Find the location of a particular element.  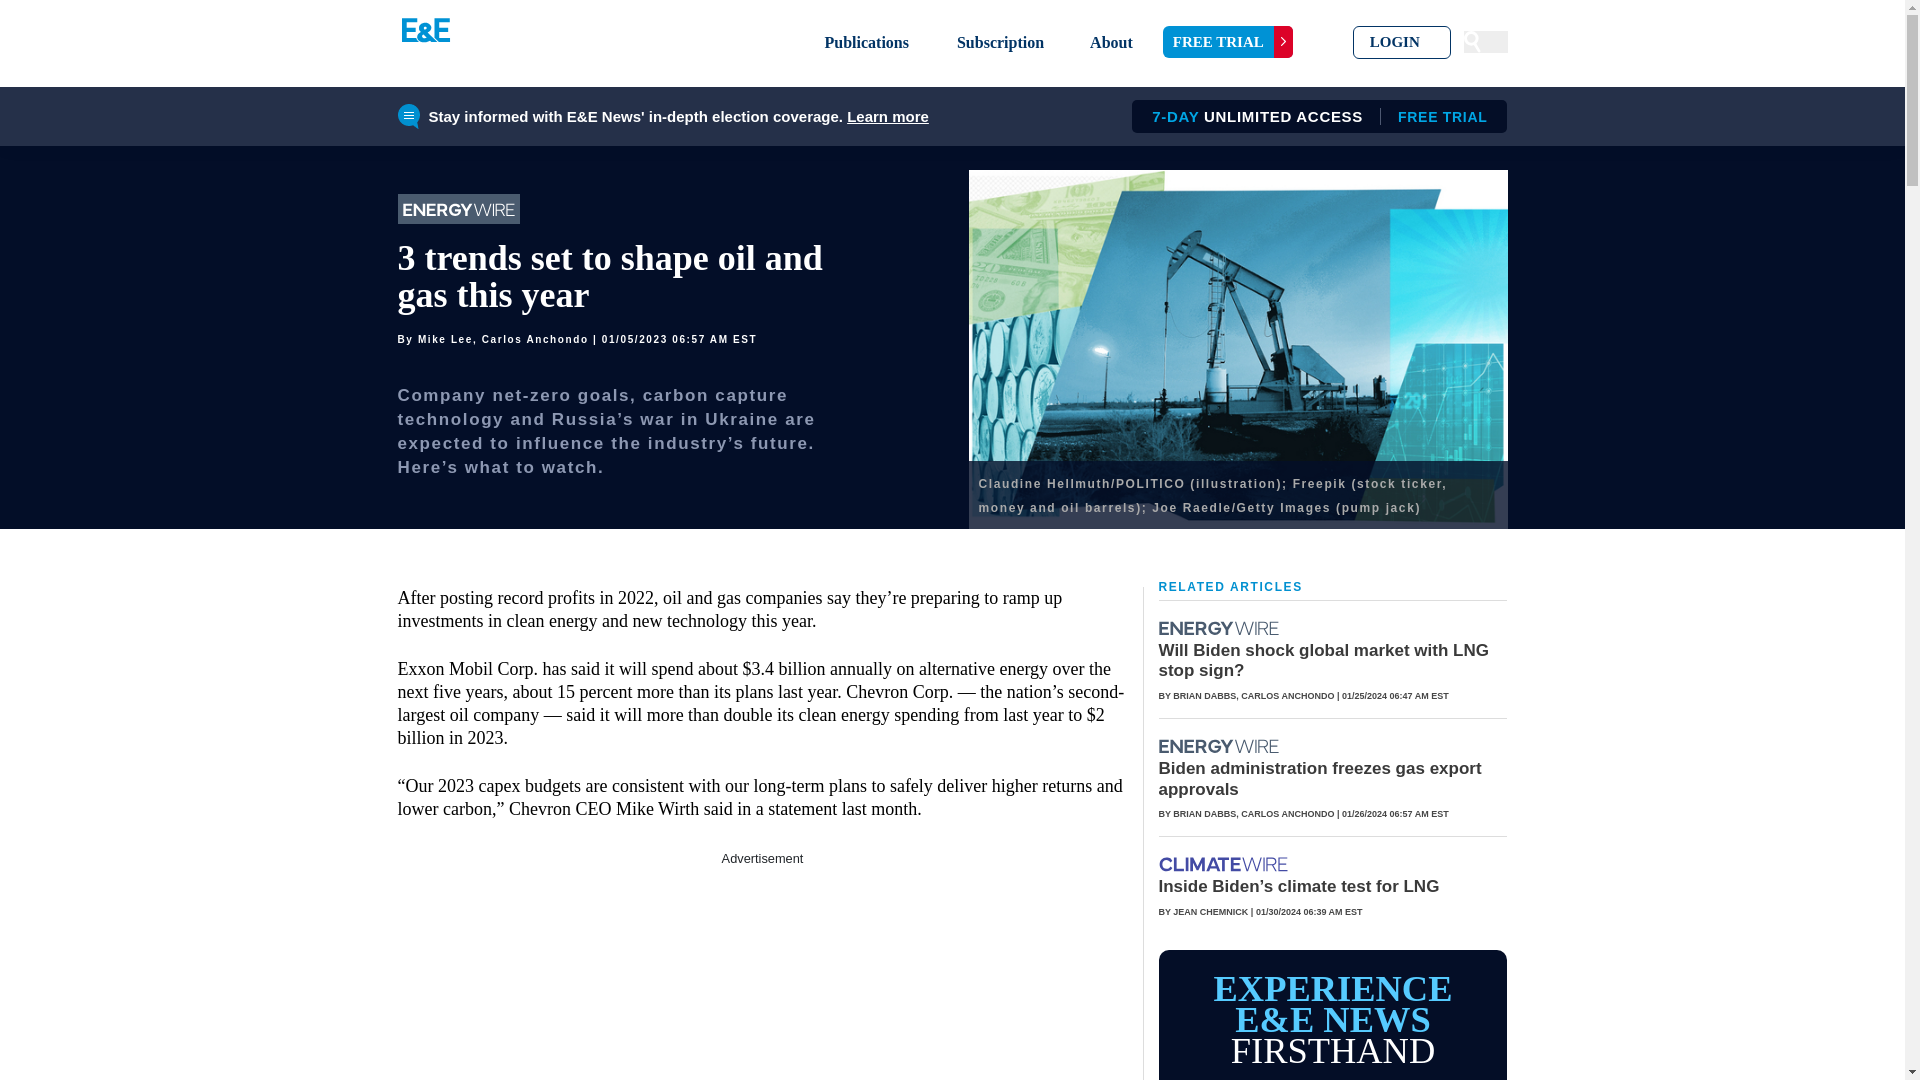

Will Biden shock global market with LNG stop sign? is located at coordinates (1312, 116).